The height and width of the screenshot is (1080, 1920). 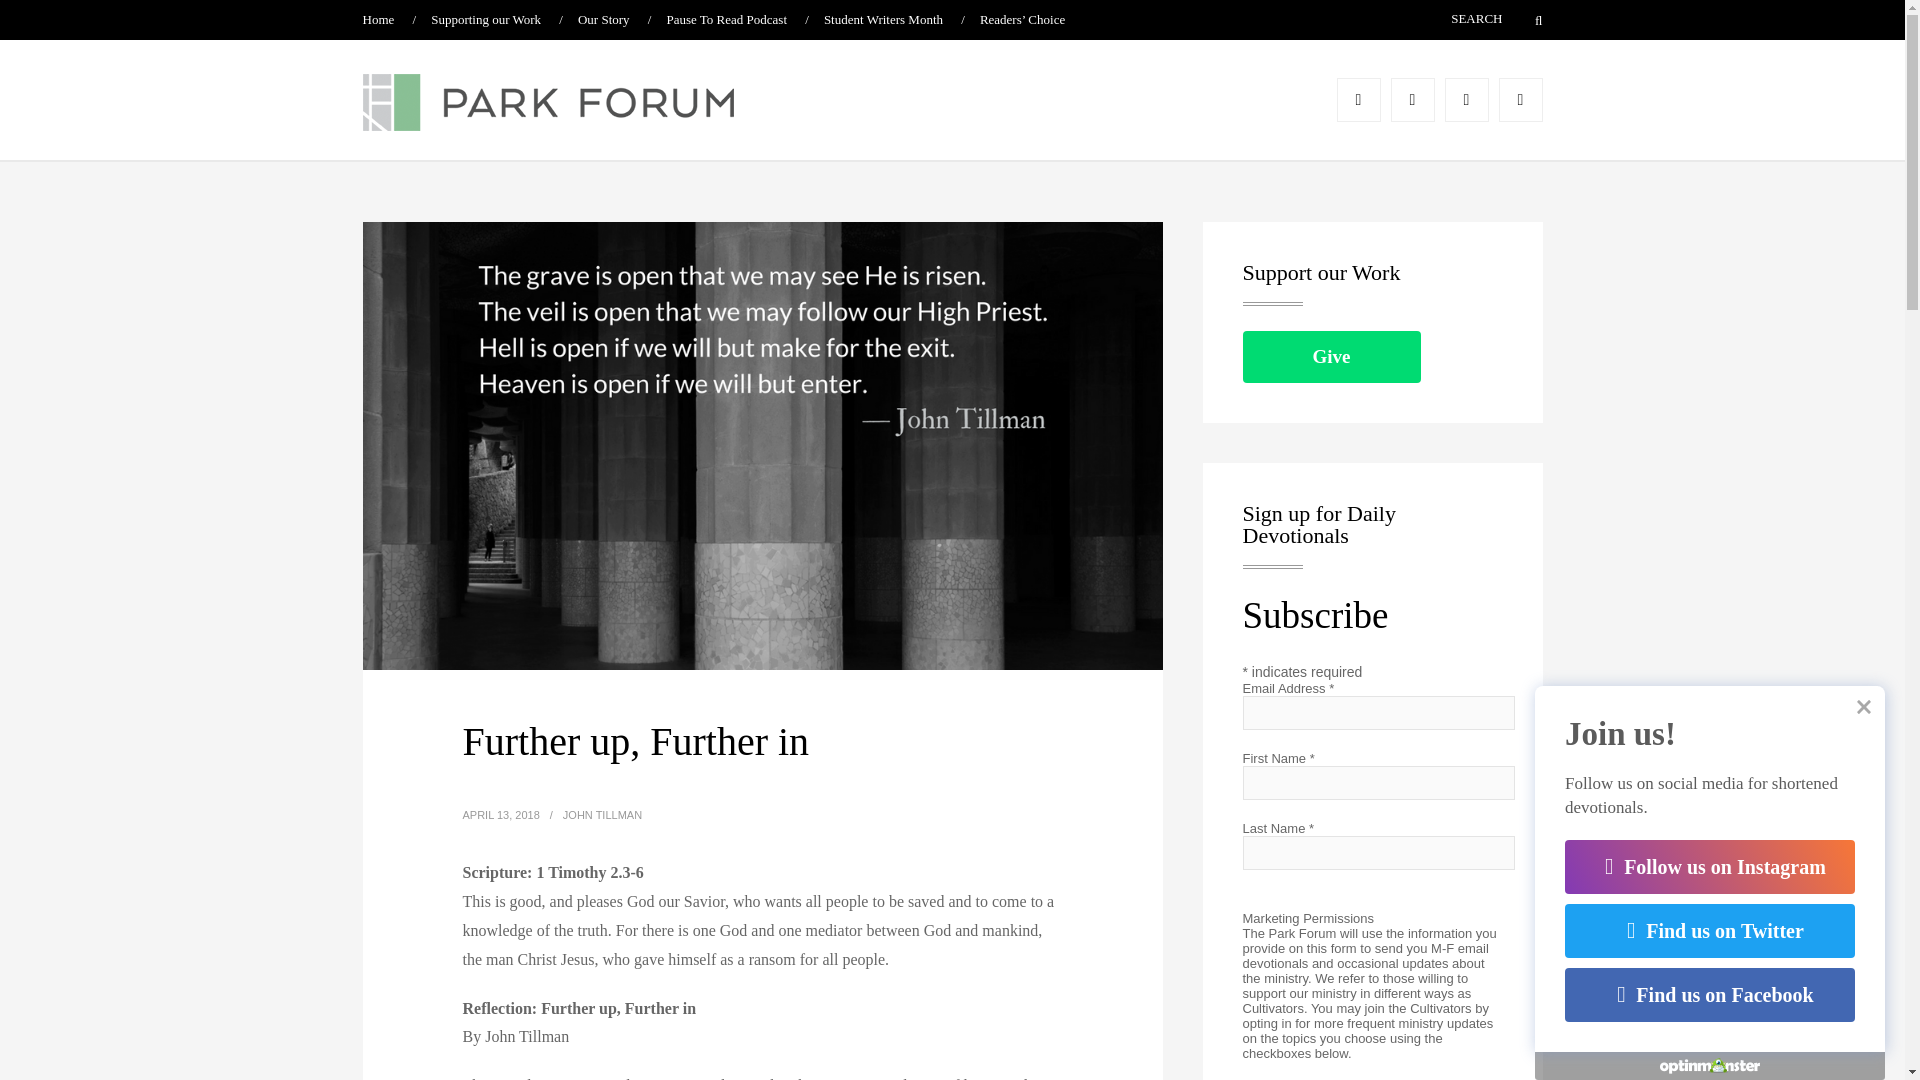 What do you see at coordinates (378, 19) in the screenshot?
I see `Home` at bounding box center [378, 19].